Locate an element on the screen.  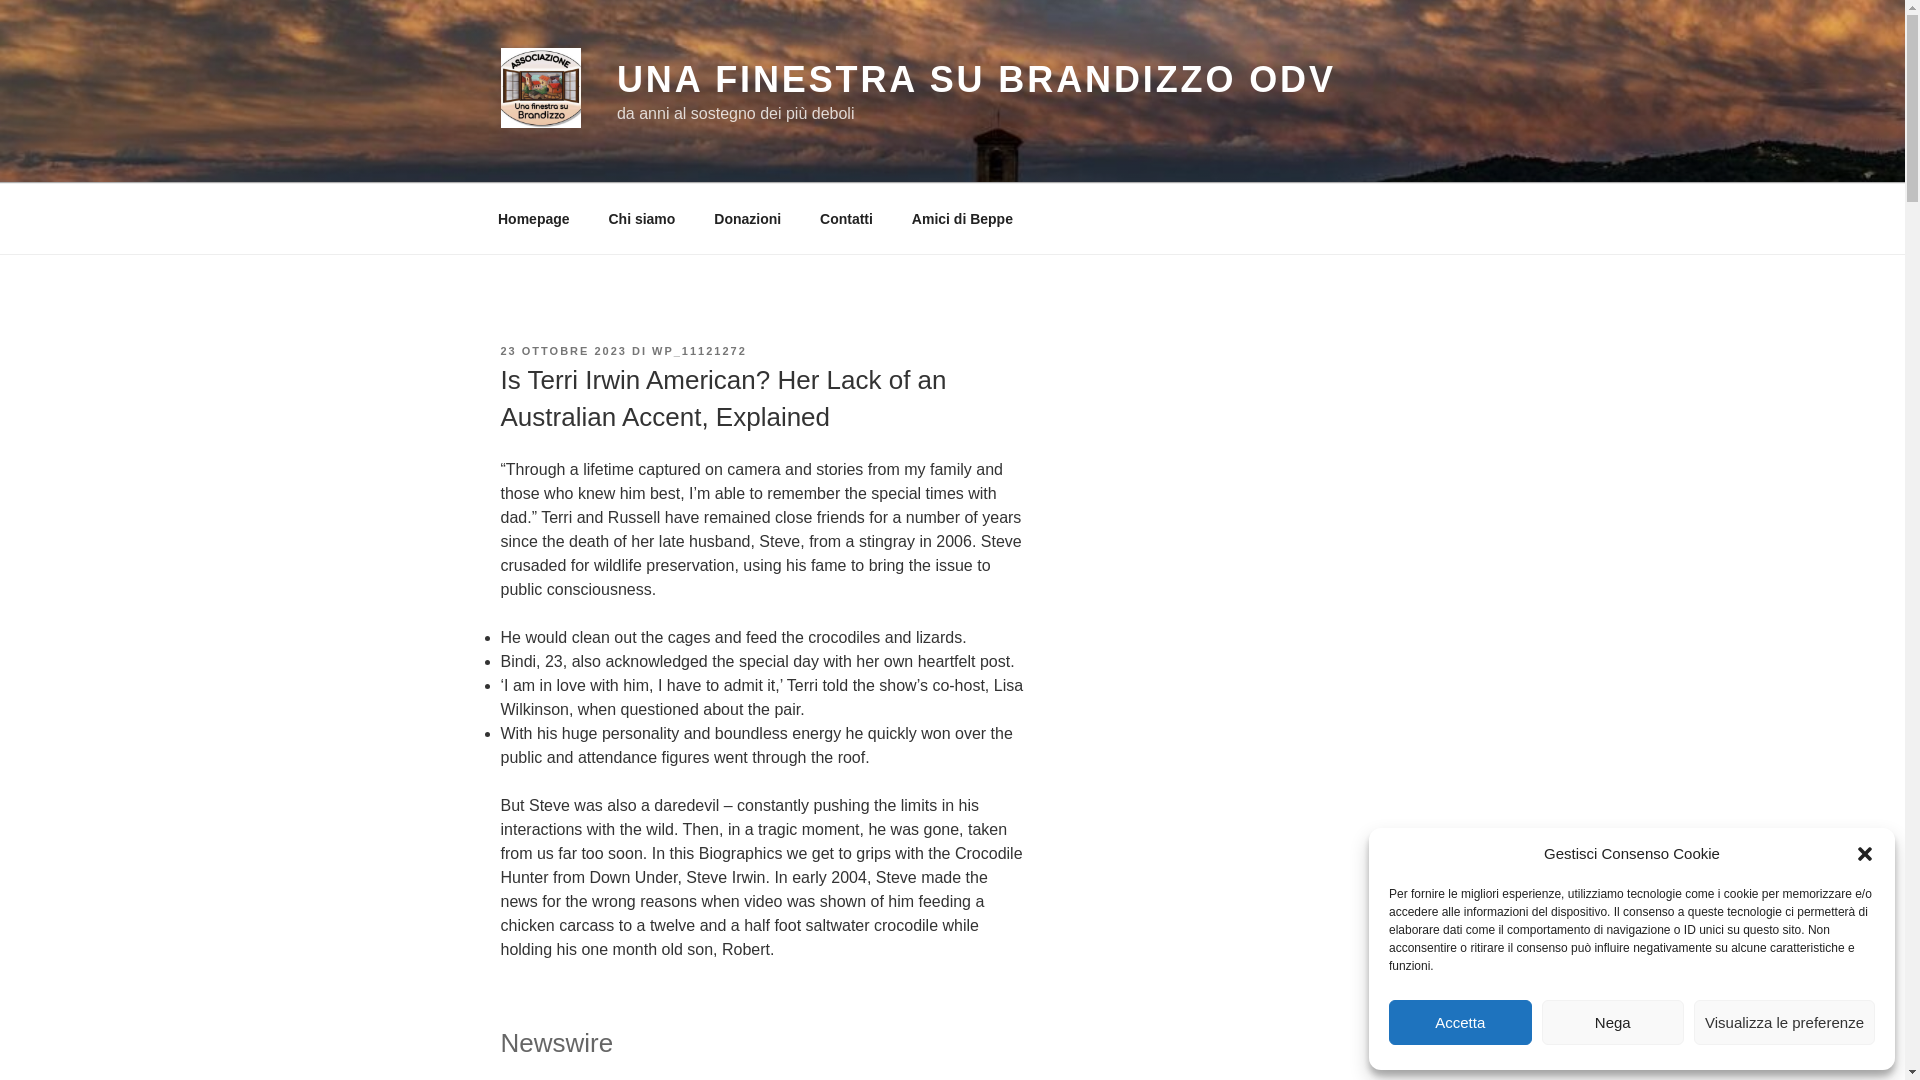
Chi siamo is located at coordinates (642, 218).